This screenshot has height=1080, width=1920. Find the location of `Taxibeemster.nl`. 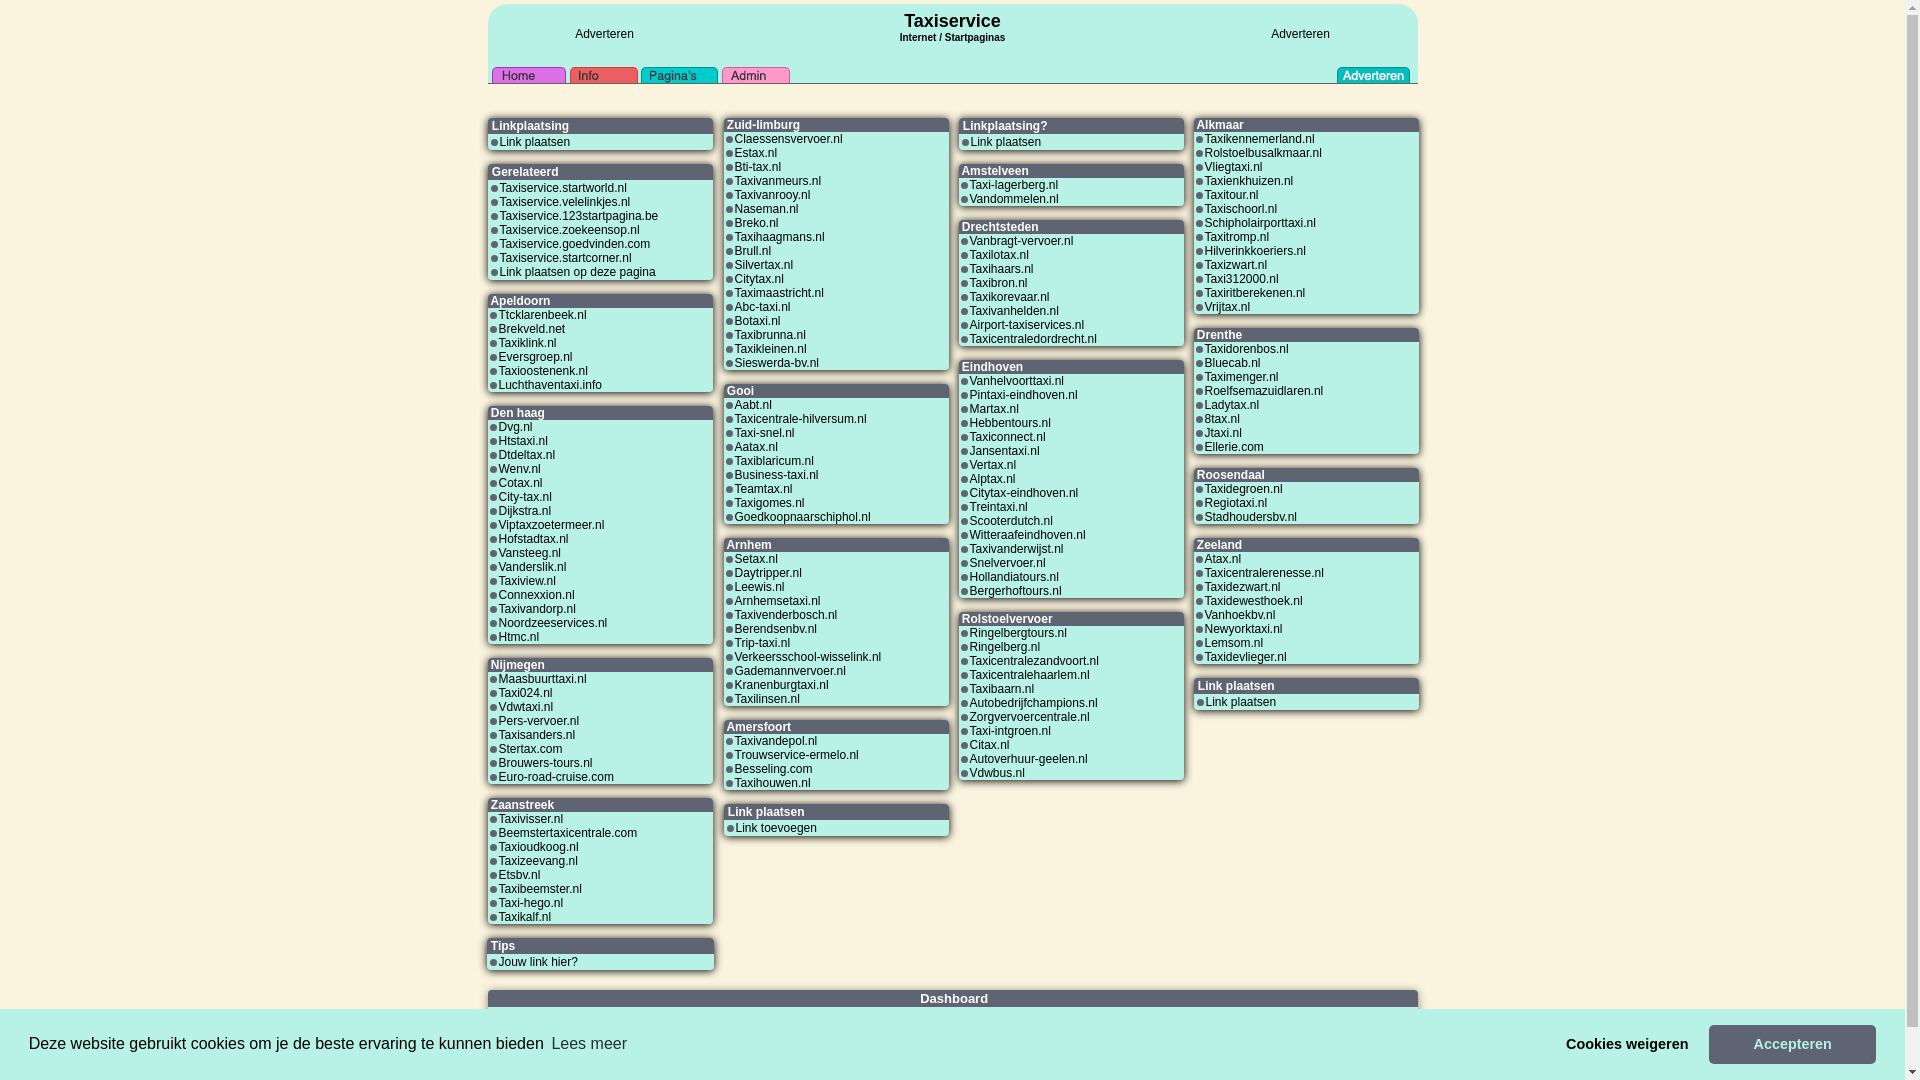

Taxibeemster.nl is located at coordinates (540, 889).